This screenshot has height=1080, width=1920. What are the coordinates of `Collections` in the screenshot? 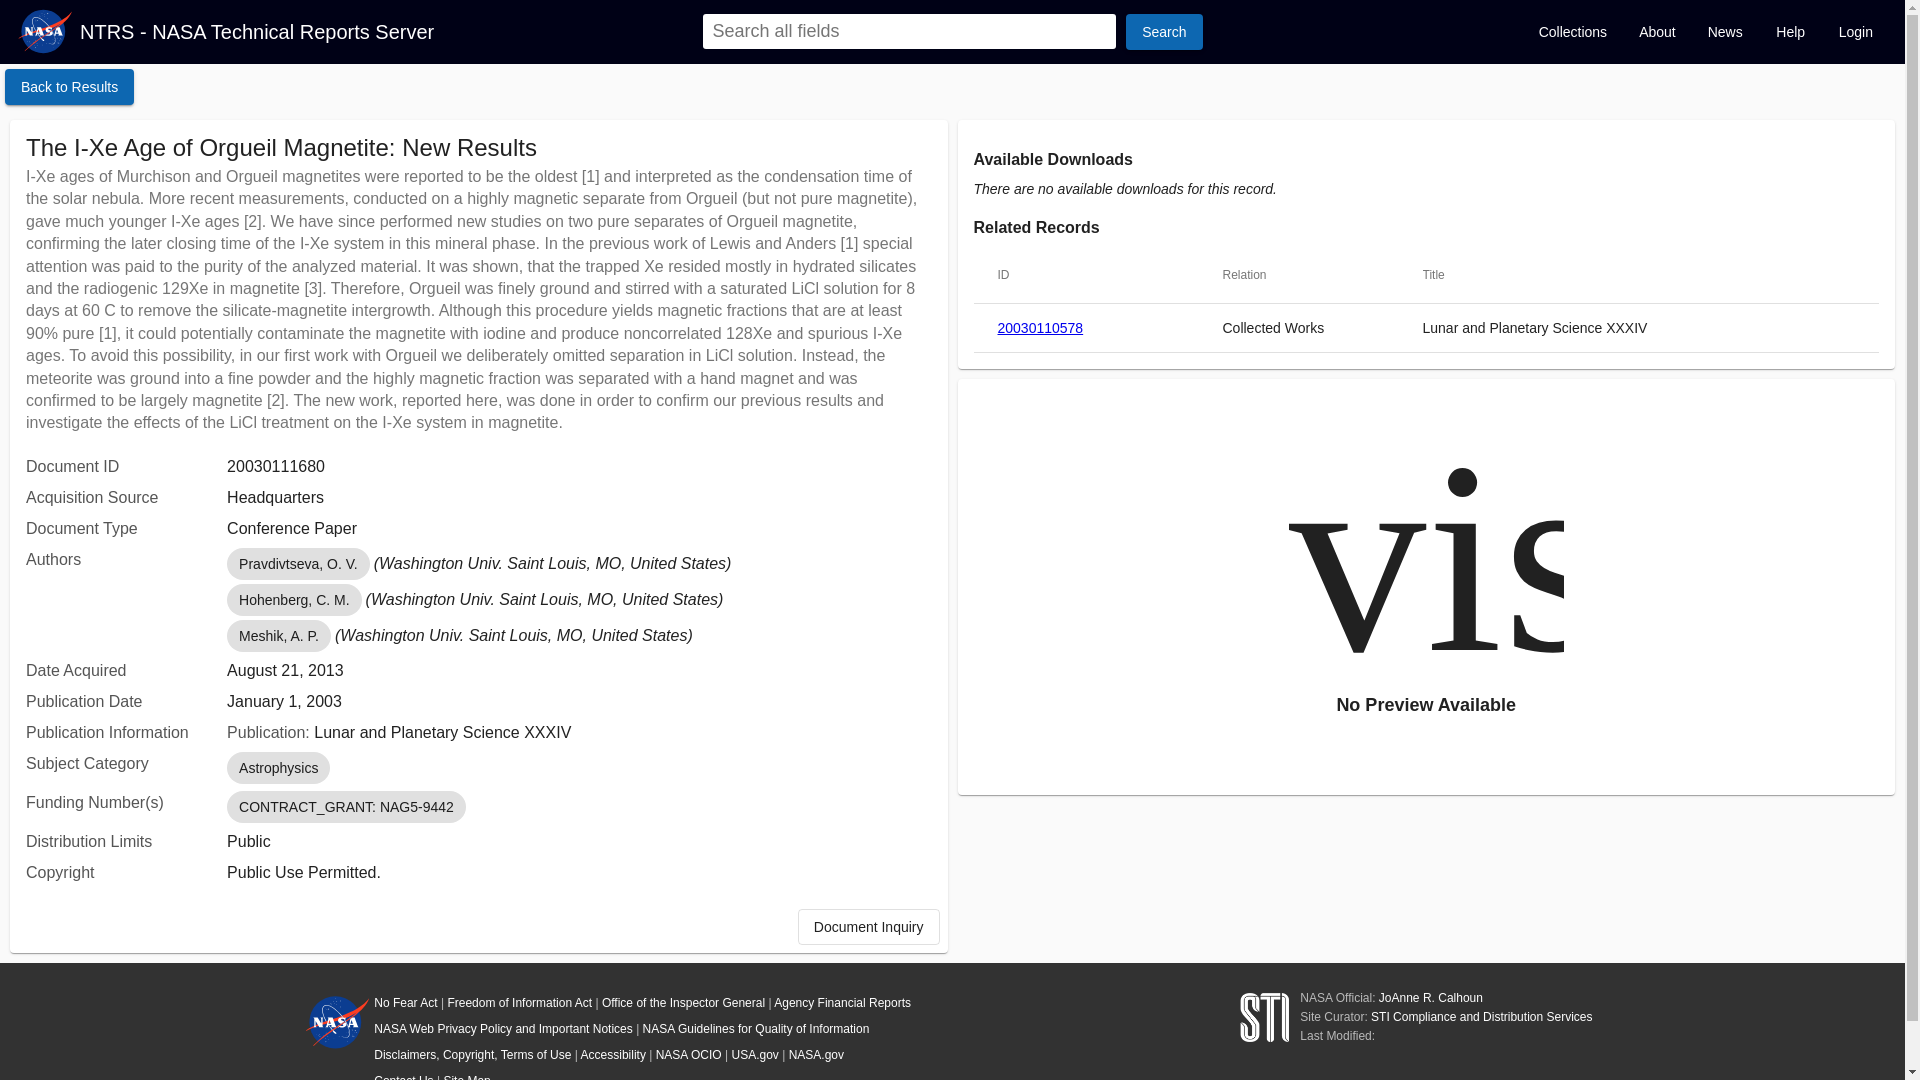 It's located at (1572, 32).